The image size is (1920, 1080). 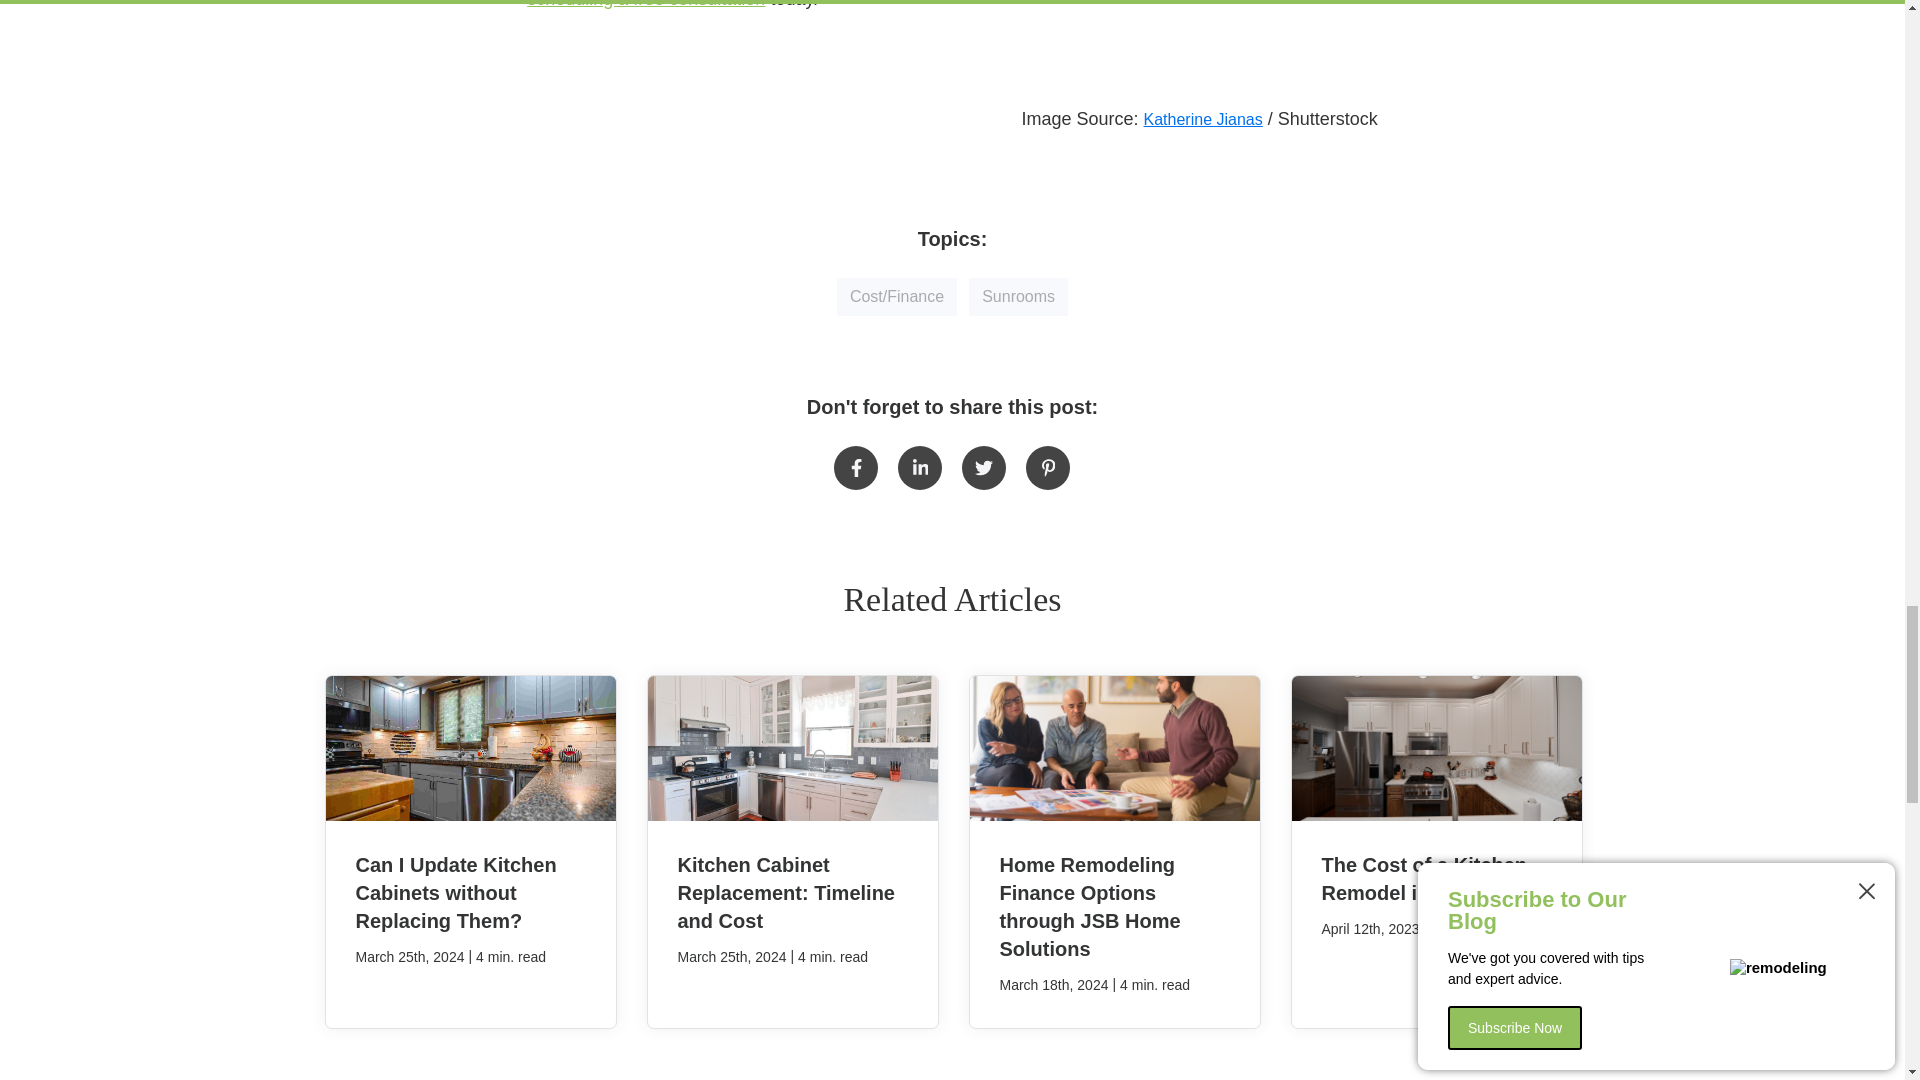 What do you see at coordinates (1047, 468) in the screenshot?
I see `Share on Pinterest` at bounding box center [1047, 468].